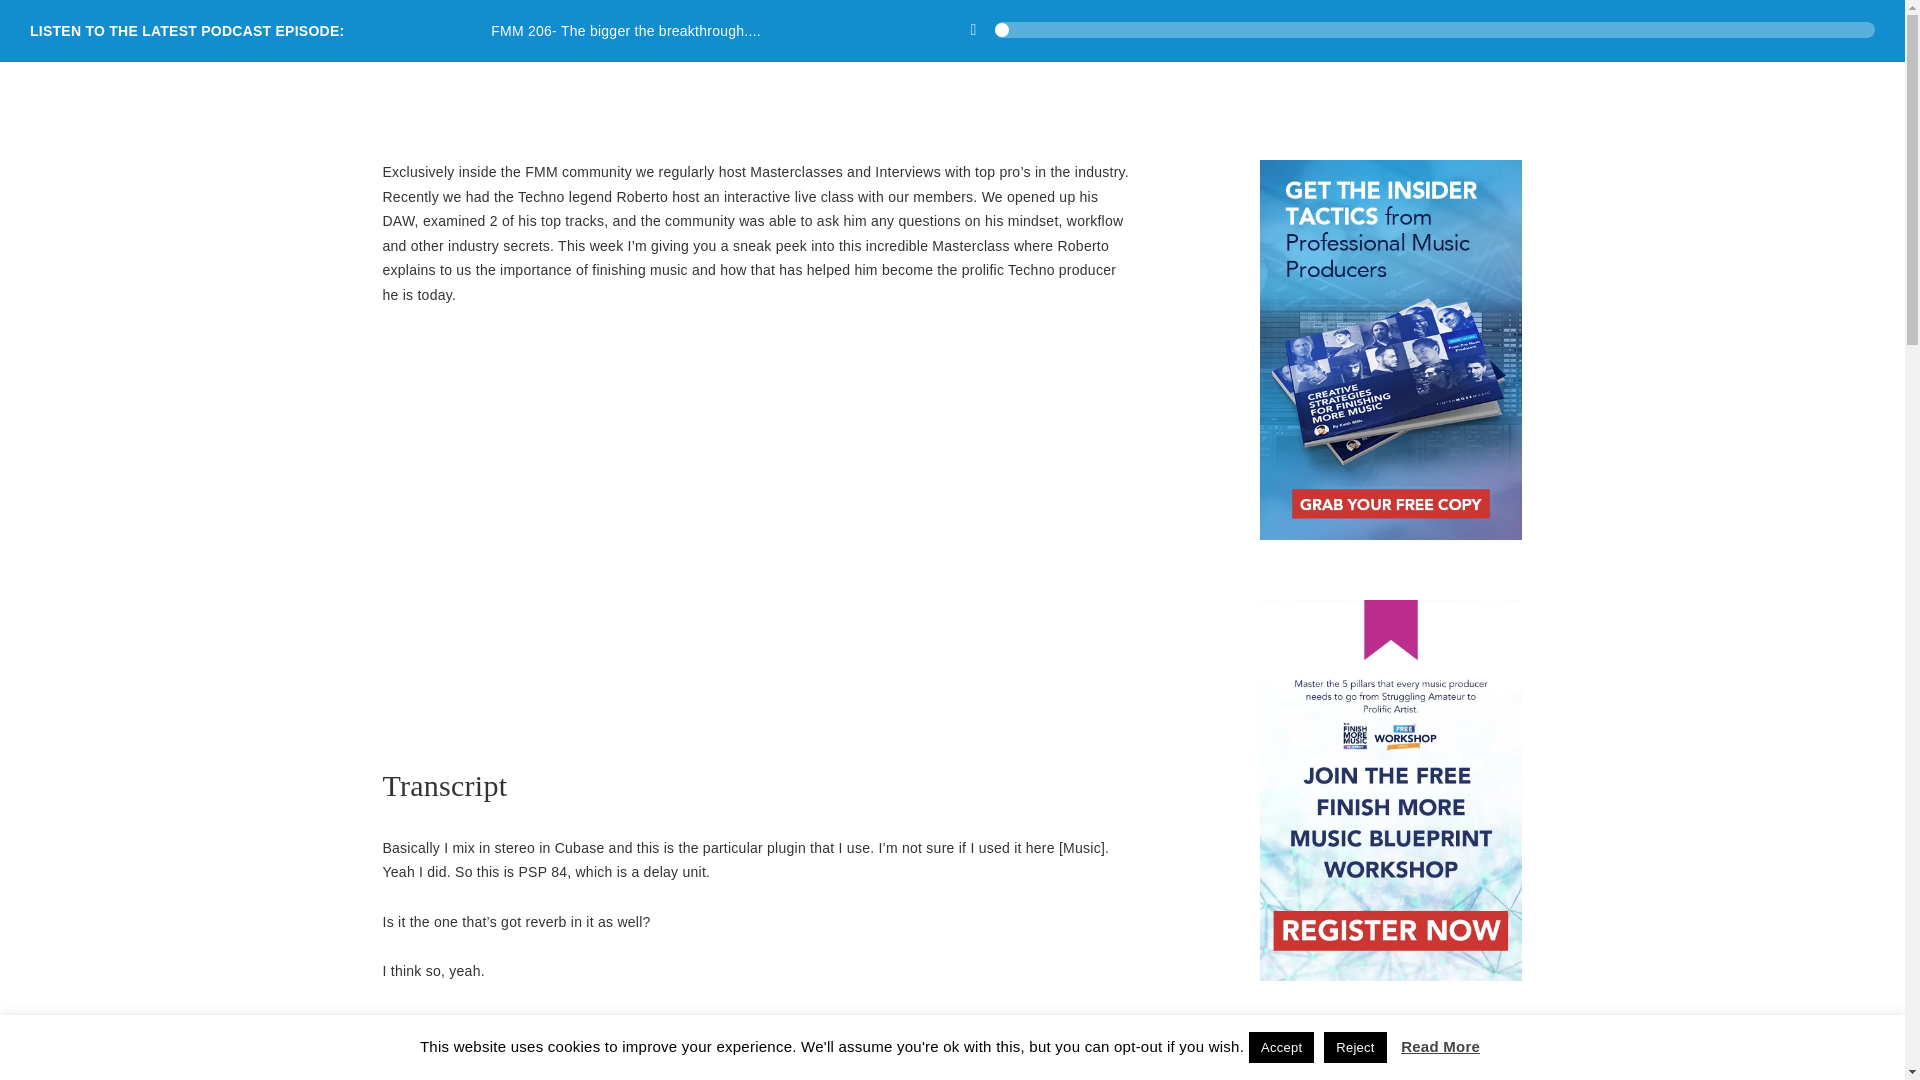 The width and height of the screenshot is (1920, 1080). Describe the element at coordinates (1355, 1047) in the screenshot. I see `Reject` at that location.